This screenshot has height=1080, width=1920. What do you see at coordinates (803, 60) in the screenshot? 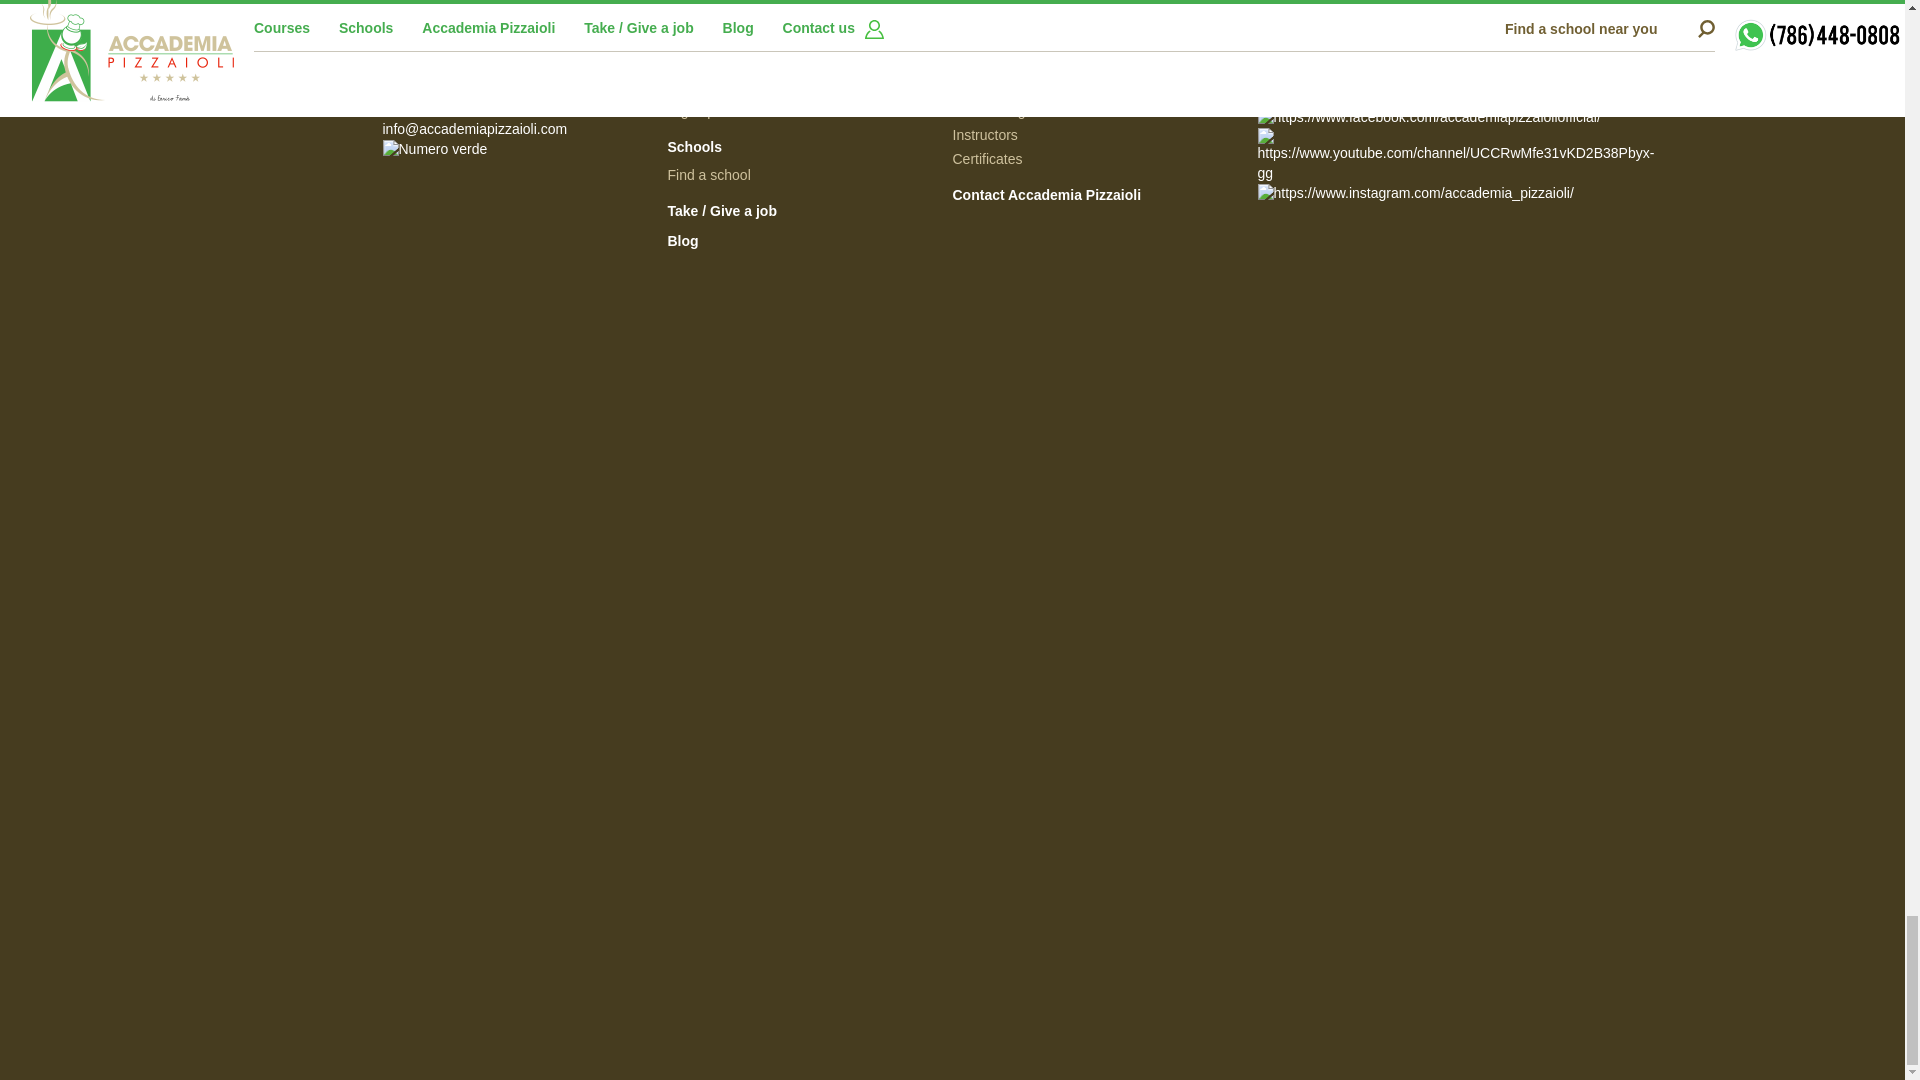
I see `Courses` at bounding box center [803, 60].